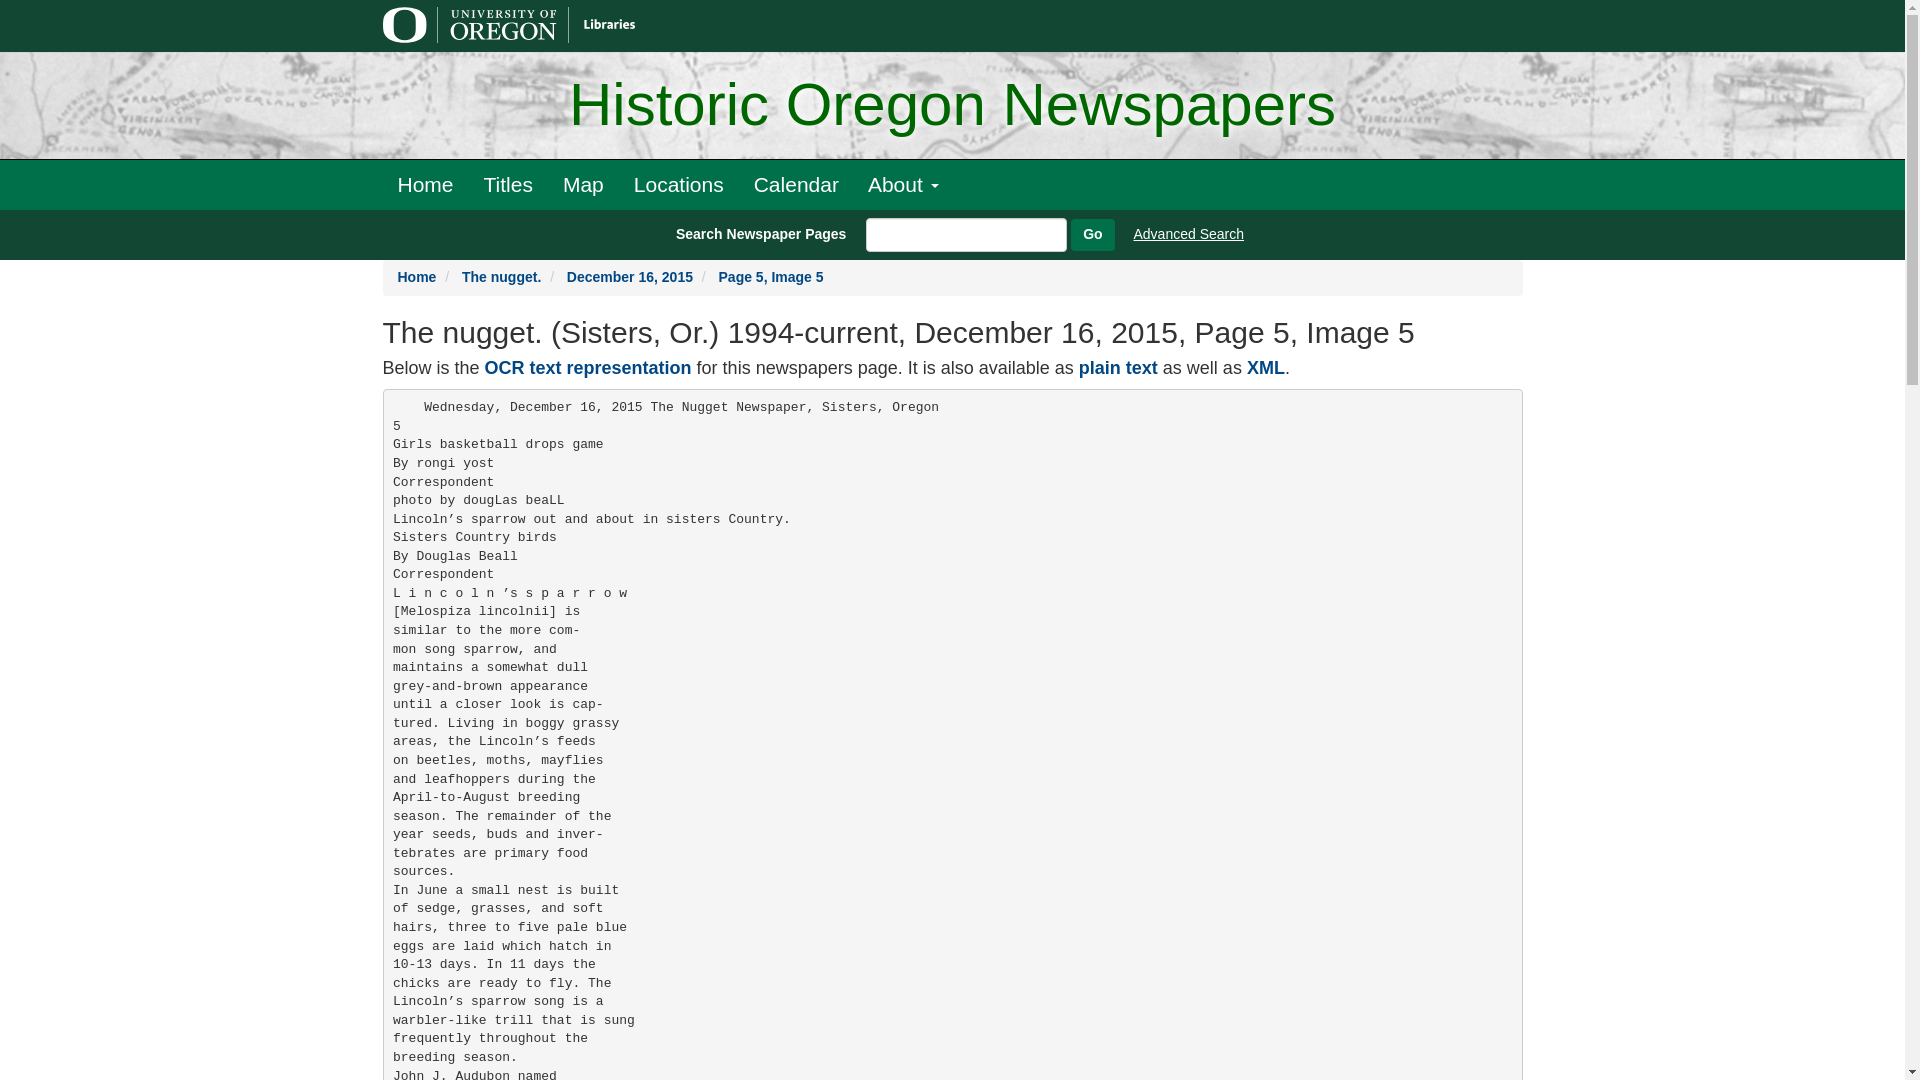  I want to click on plain text, so click(1118, 368).